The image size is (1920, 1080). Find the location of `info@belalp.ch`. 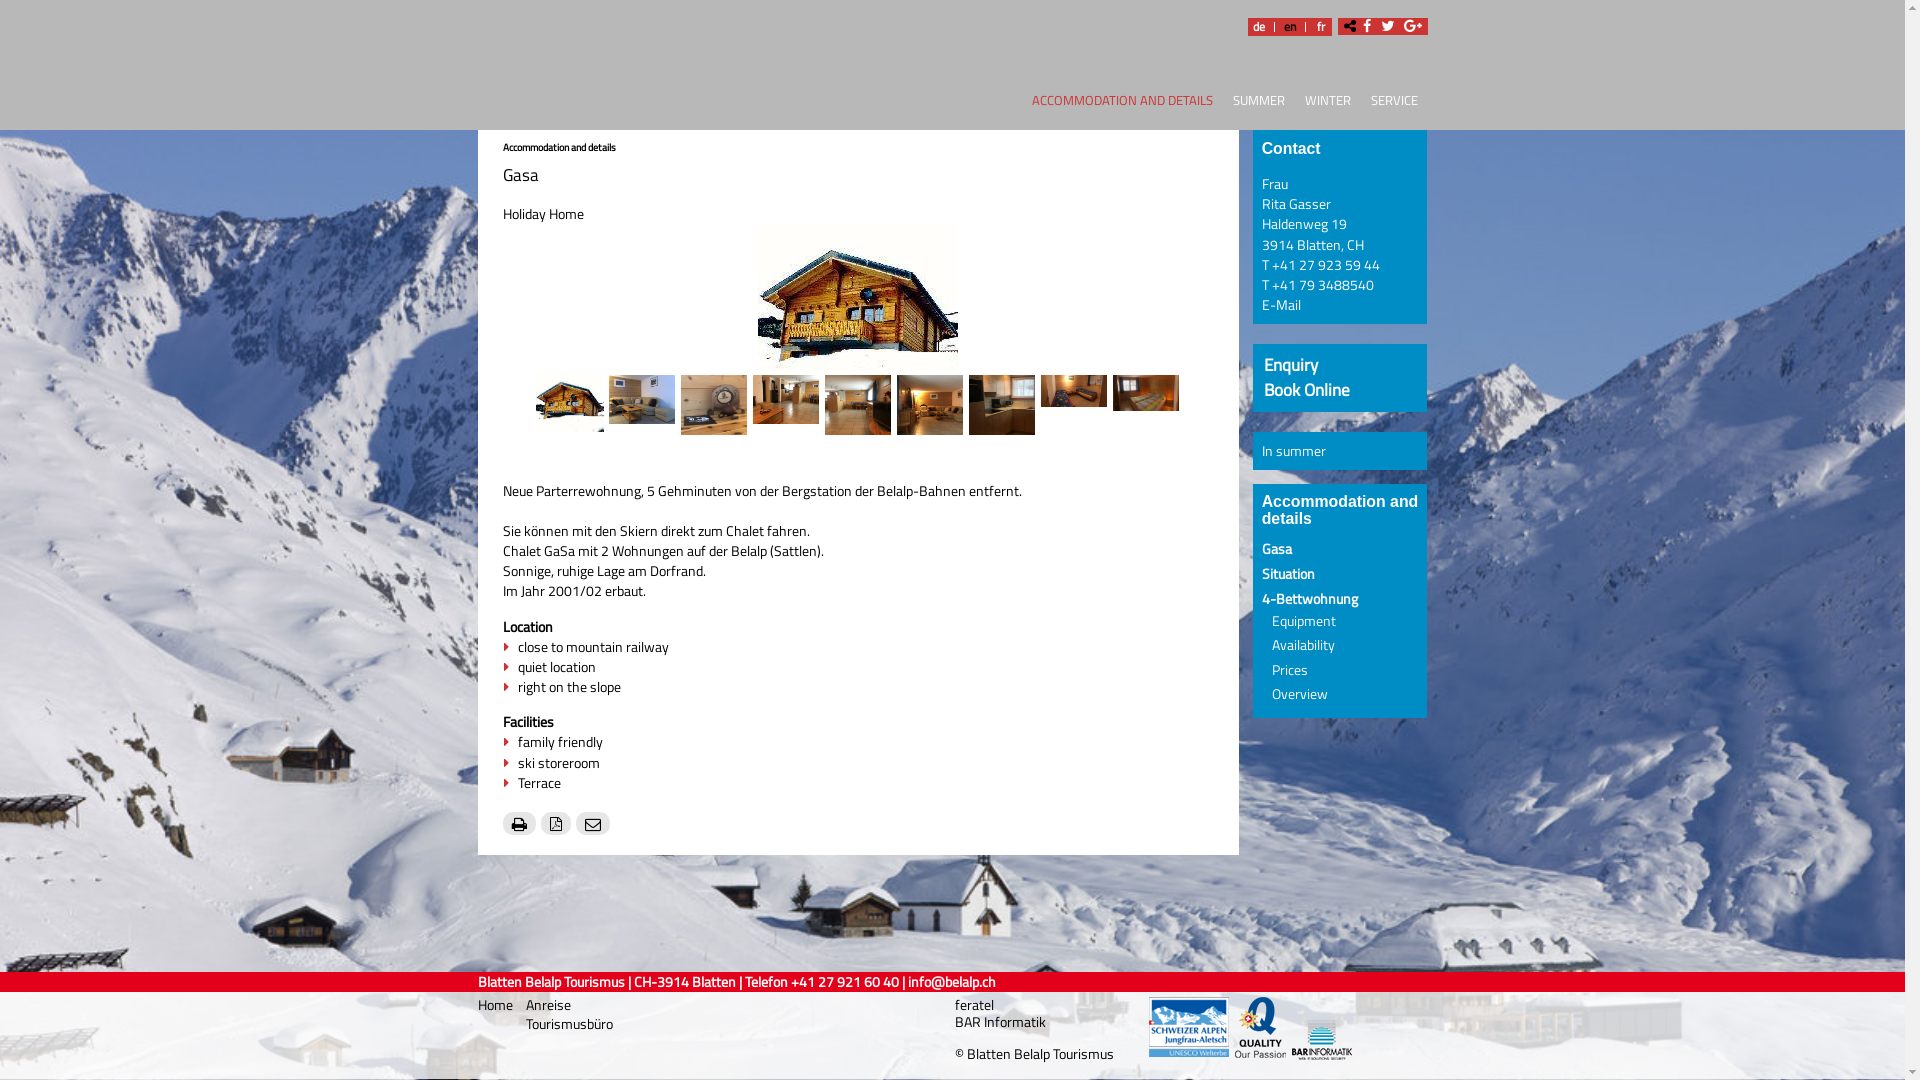

info@belalp.ch is located at coordinates (952, 982).